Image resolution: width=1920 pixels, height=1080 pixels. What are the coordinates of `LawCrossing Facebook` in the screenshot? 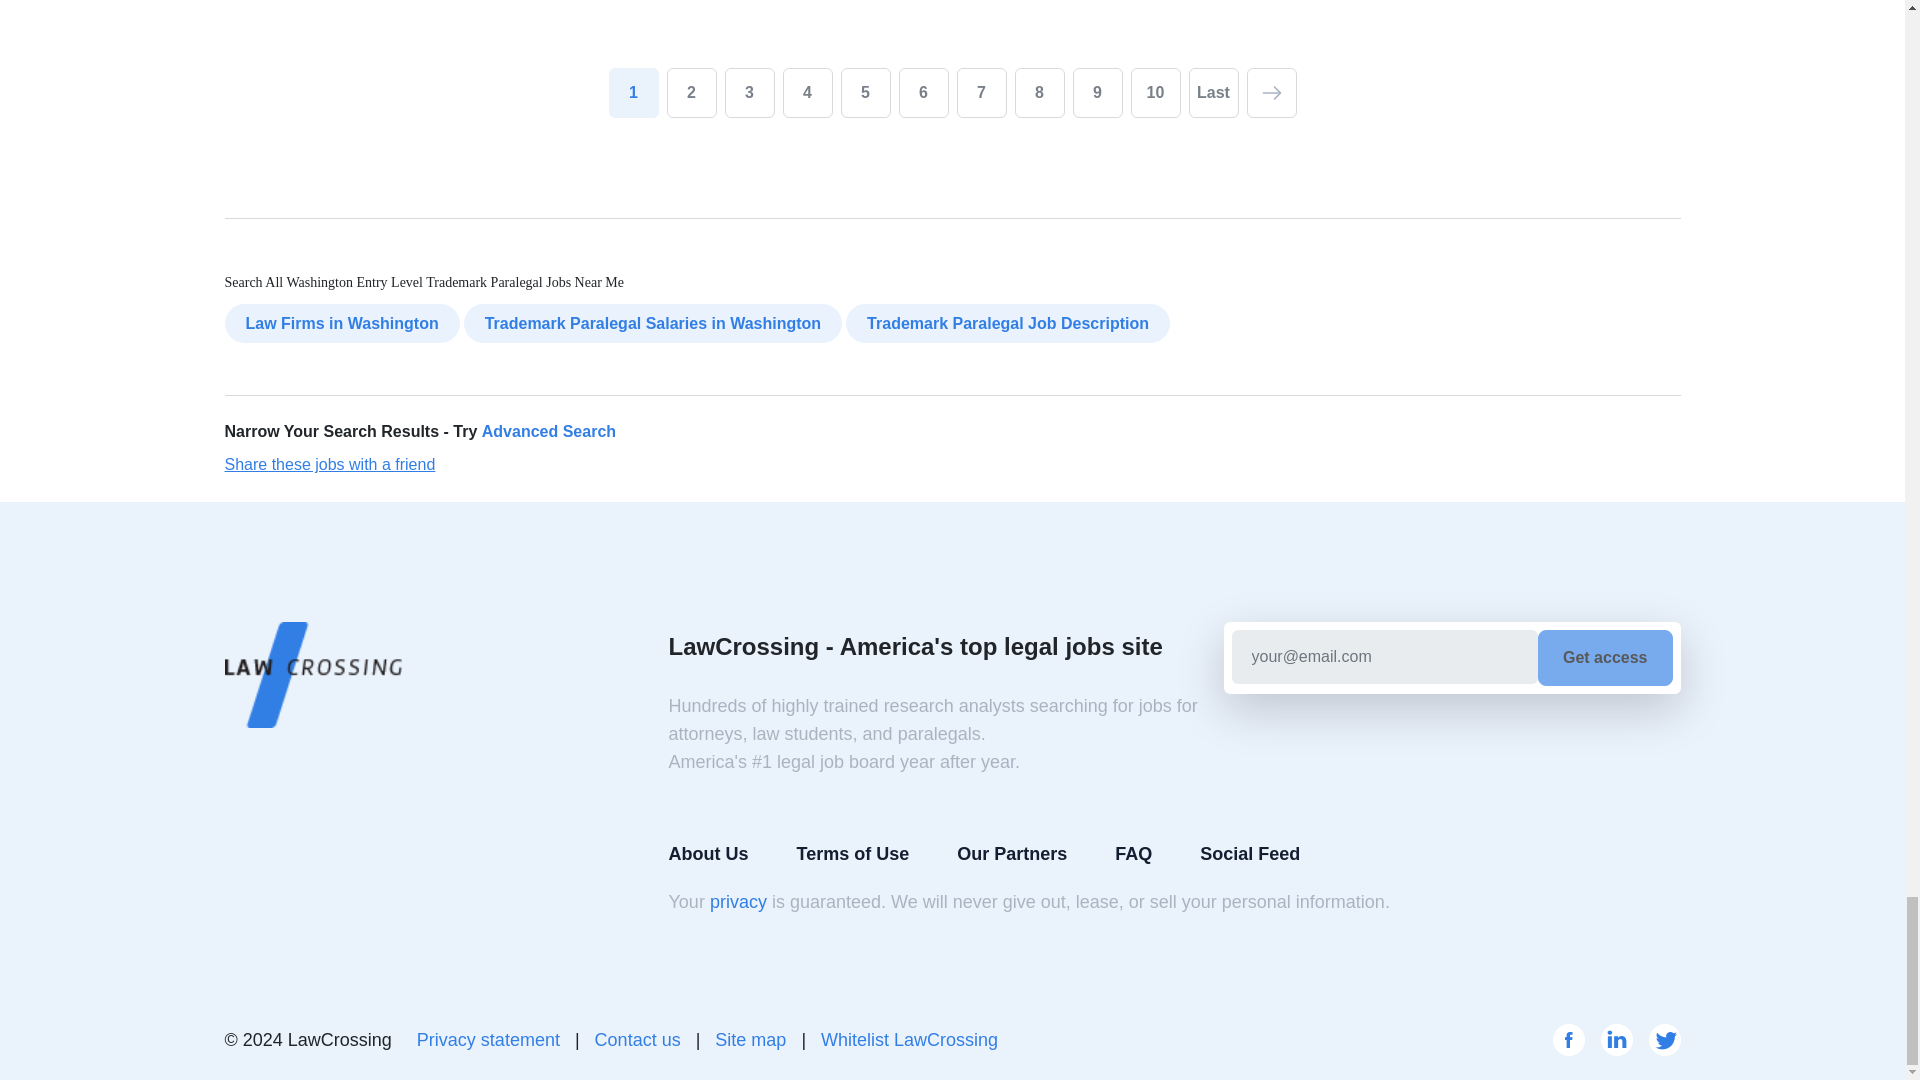 It's located at (1568, 1040).